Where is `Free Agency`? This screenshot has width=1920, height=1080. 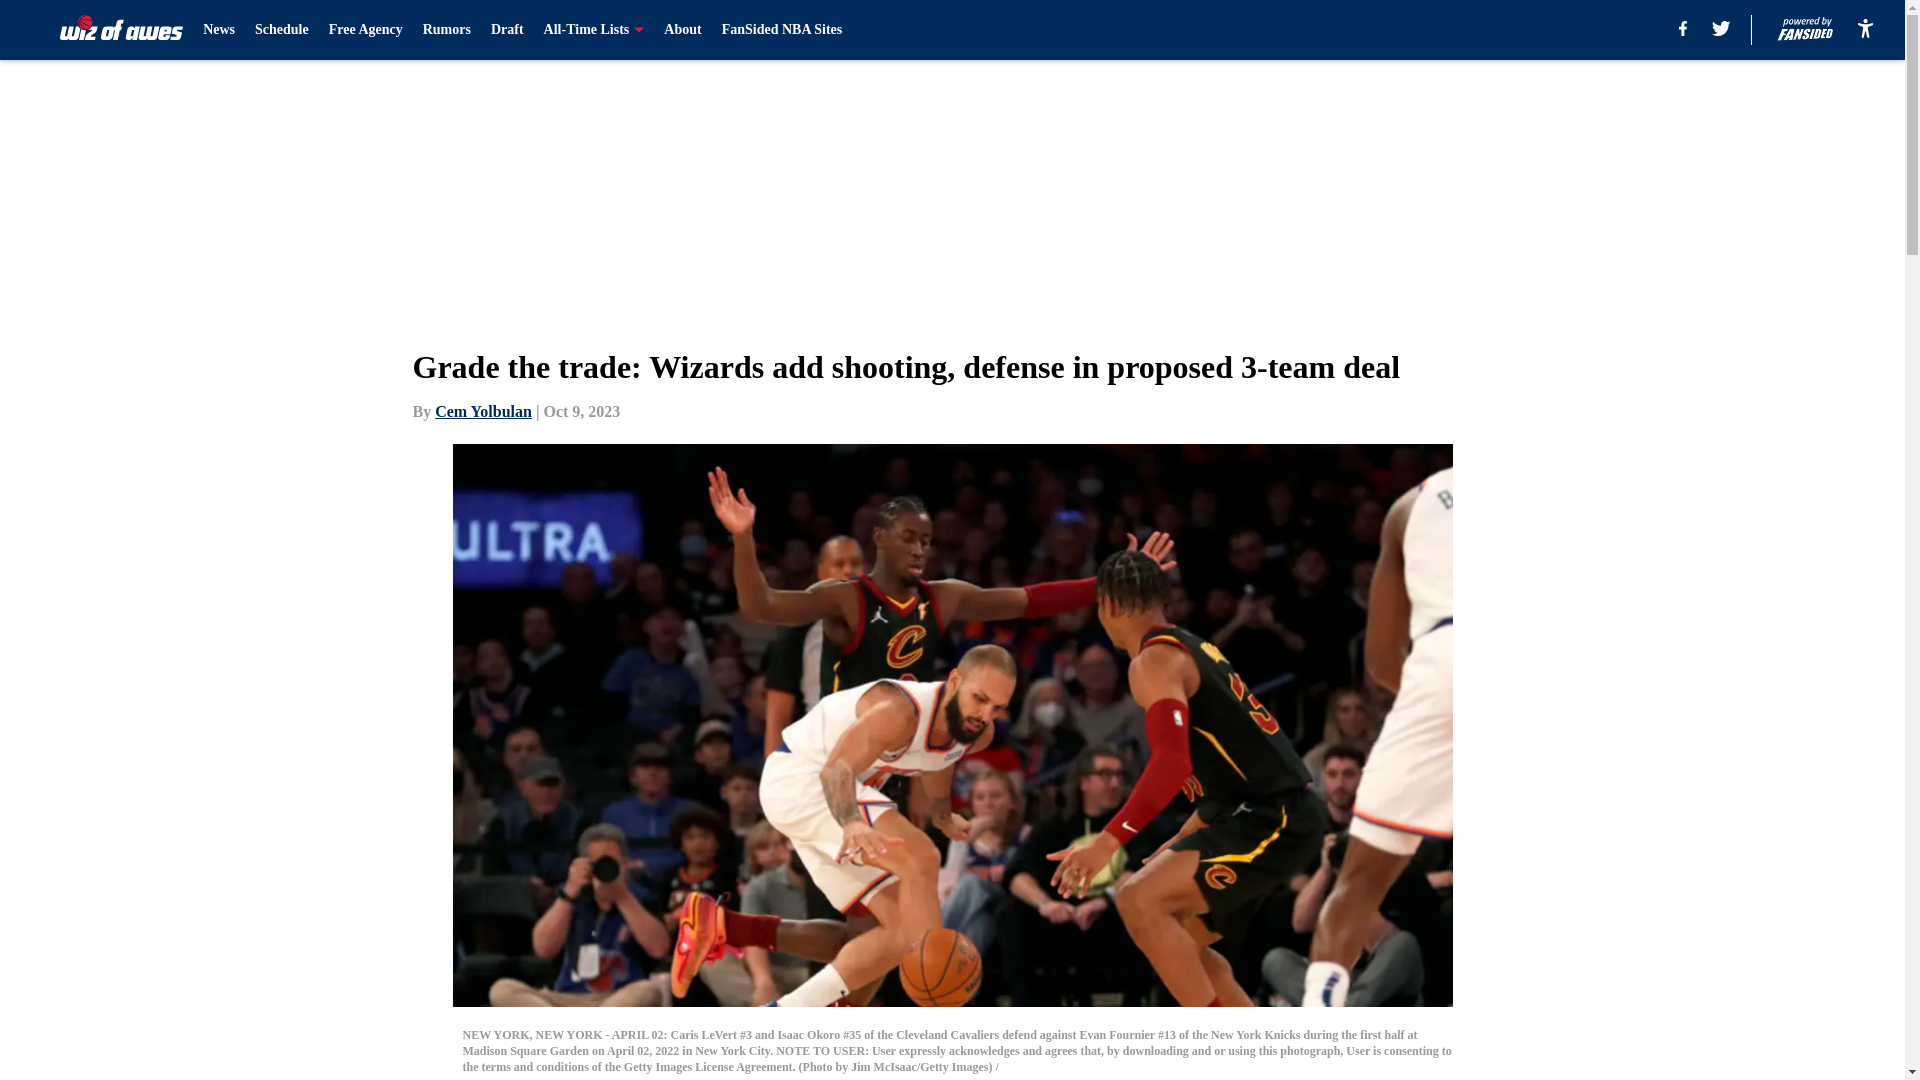 Free Agency is located at coordinates (366, 30).